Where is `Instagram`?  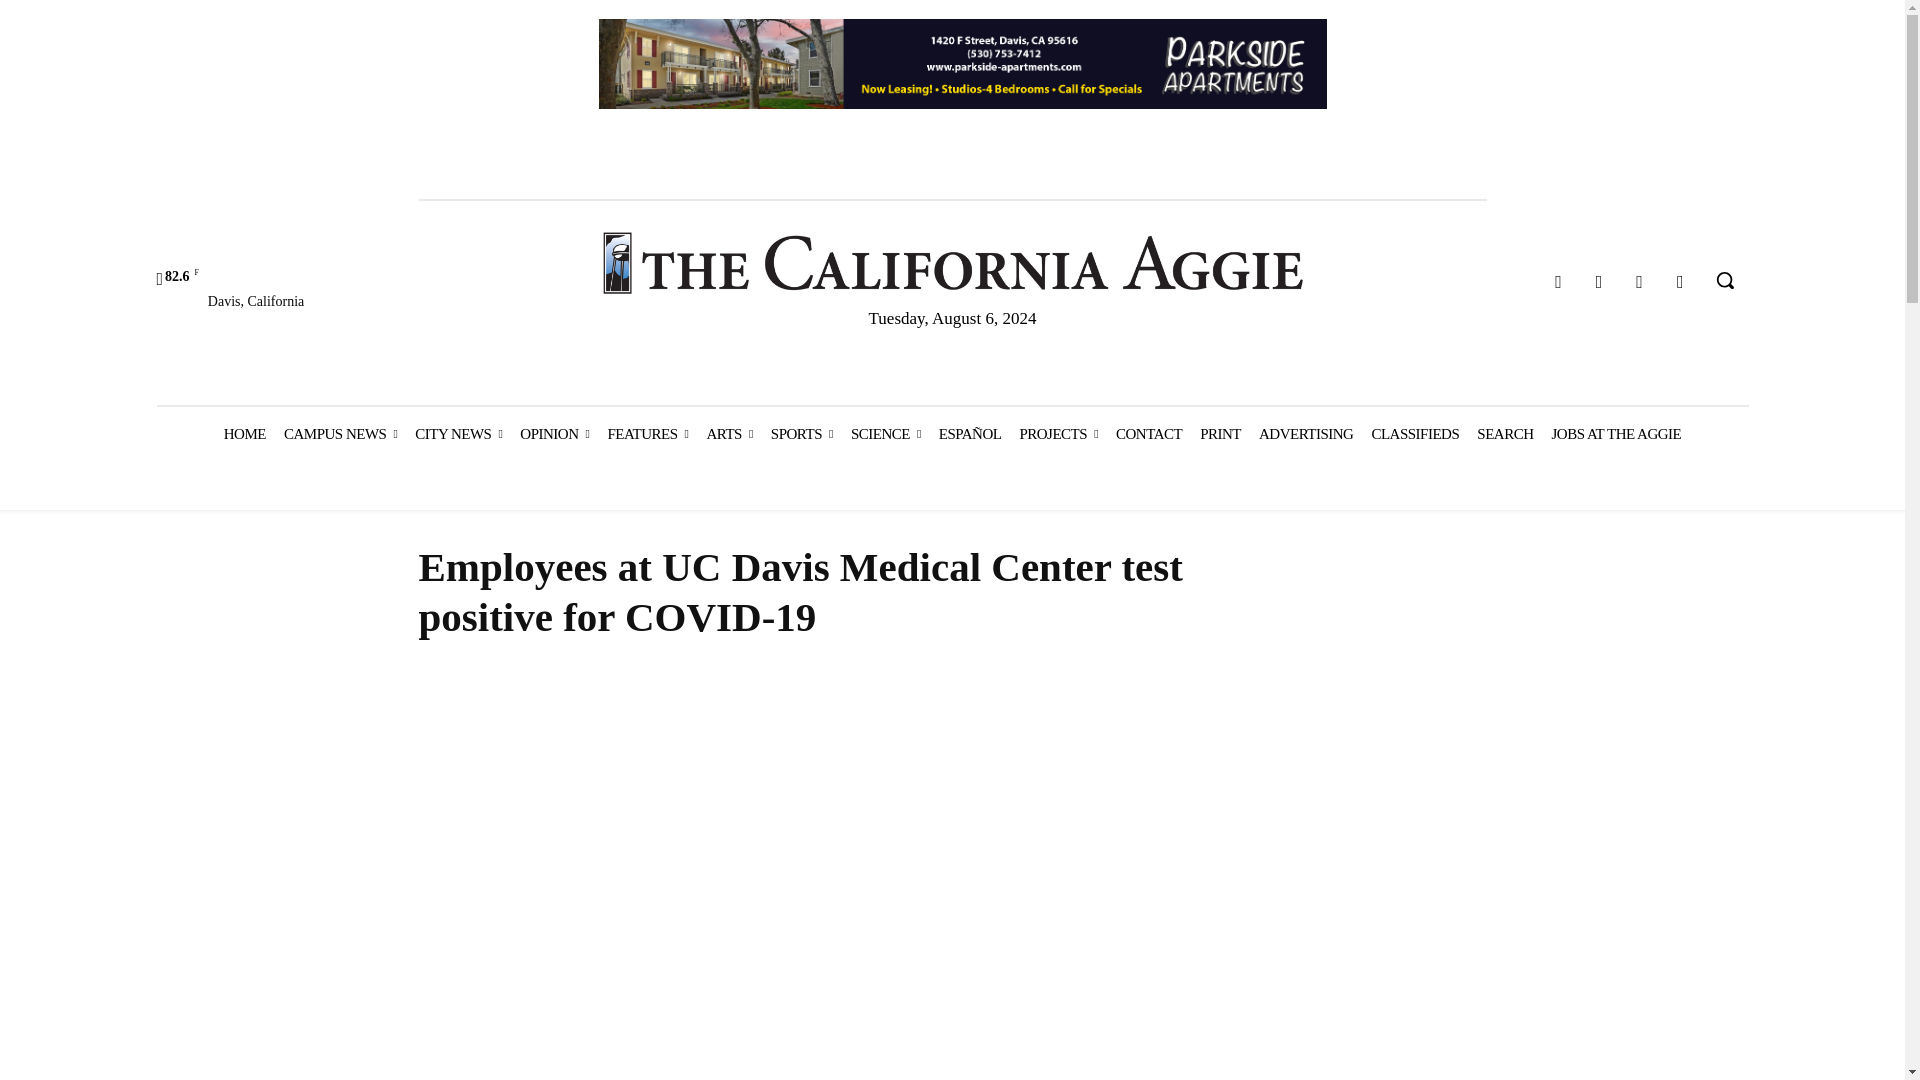
Instagram is located at coordinates (1599, 282).